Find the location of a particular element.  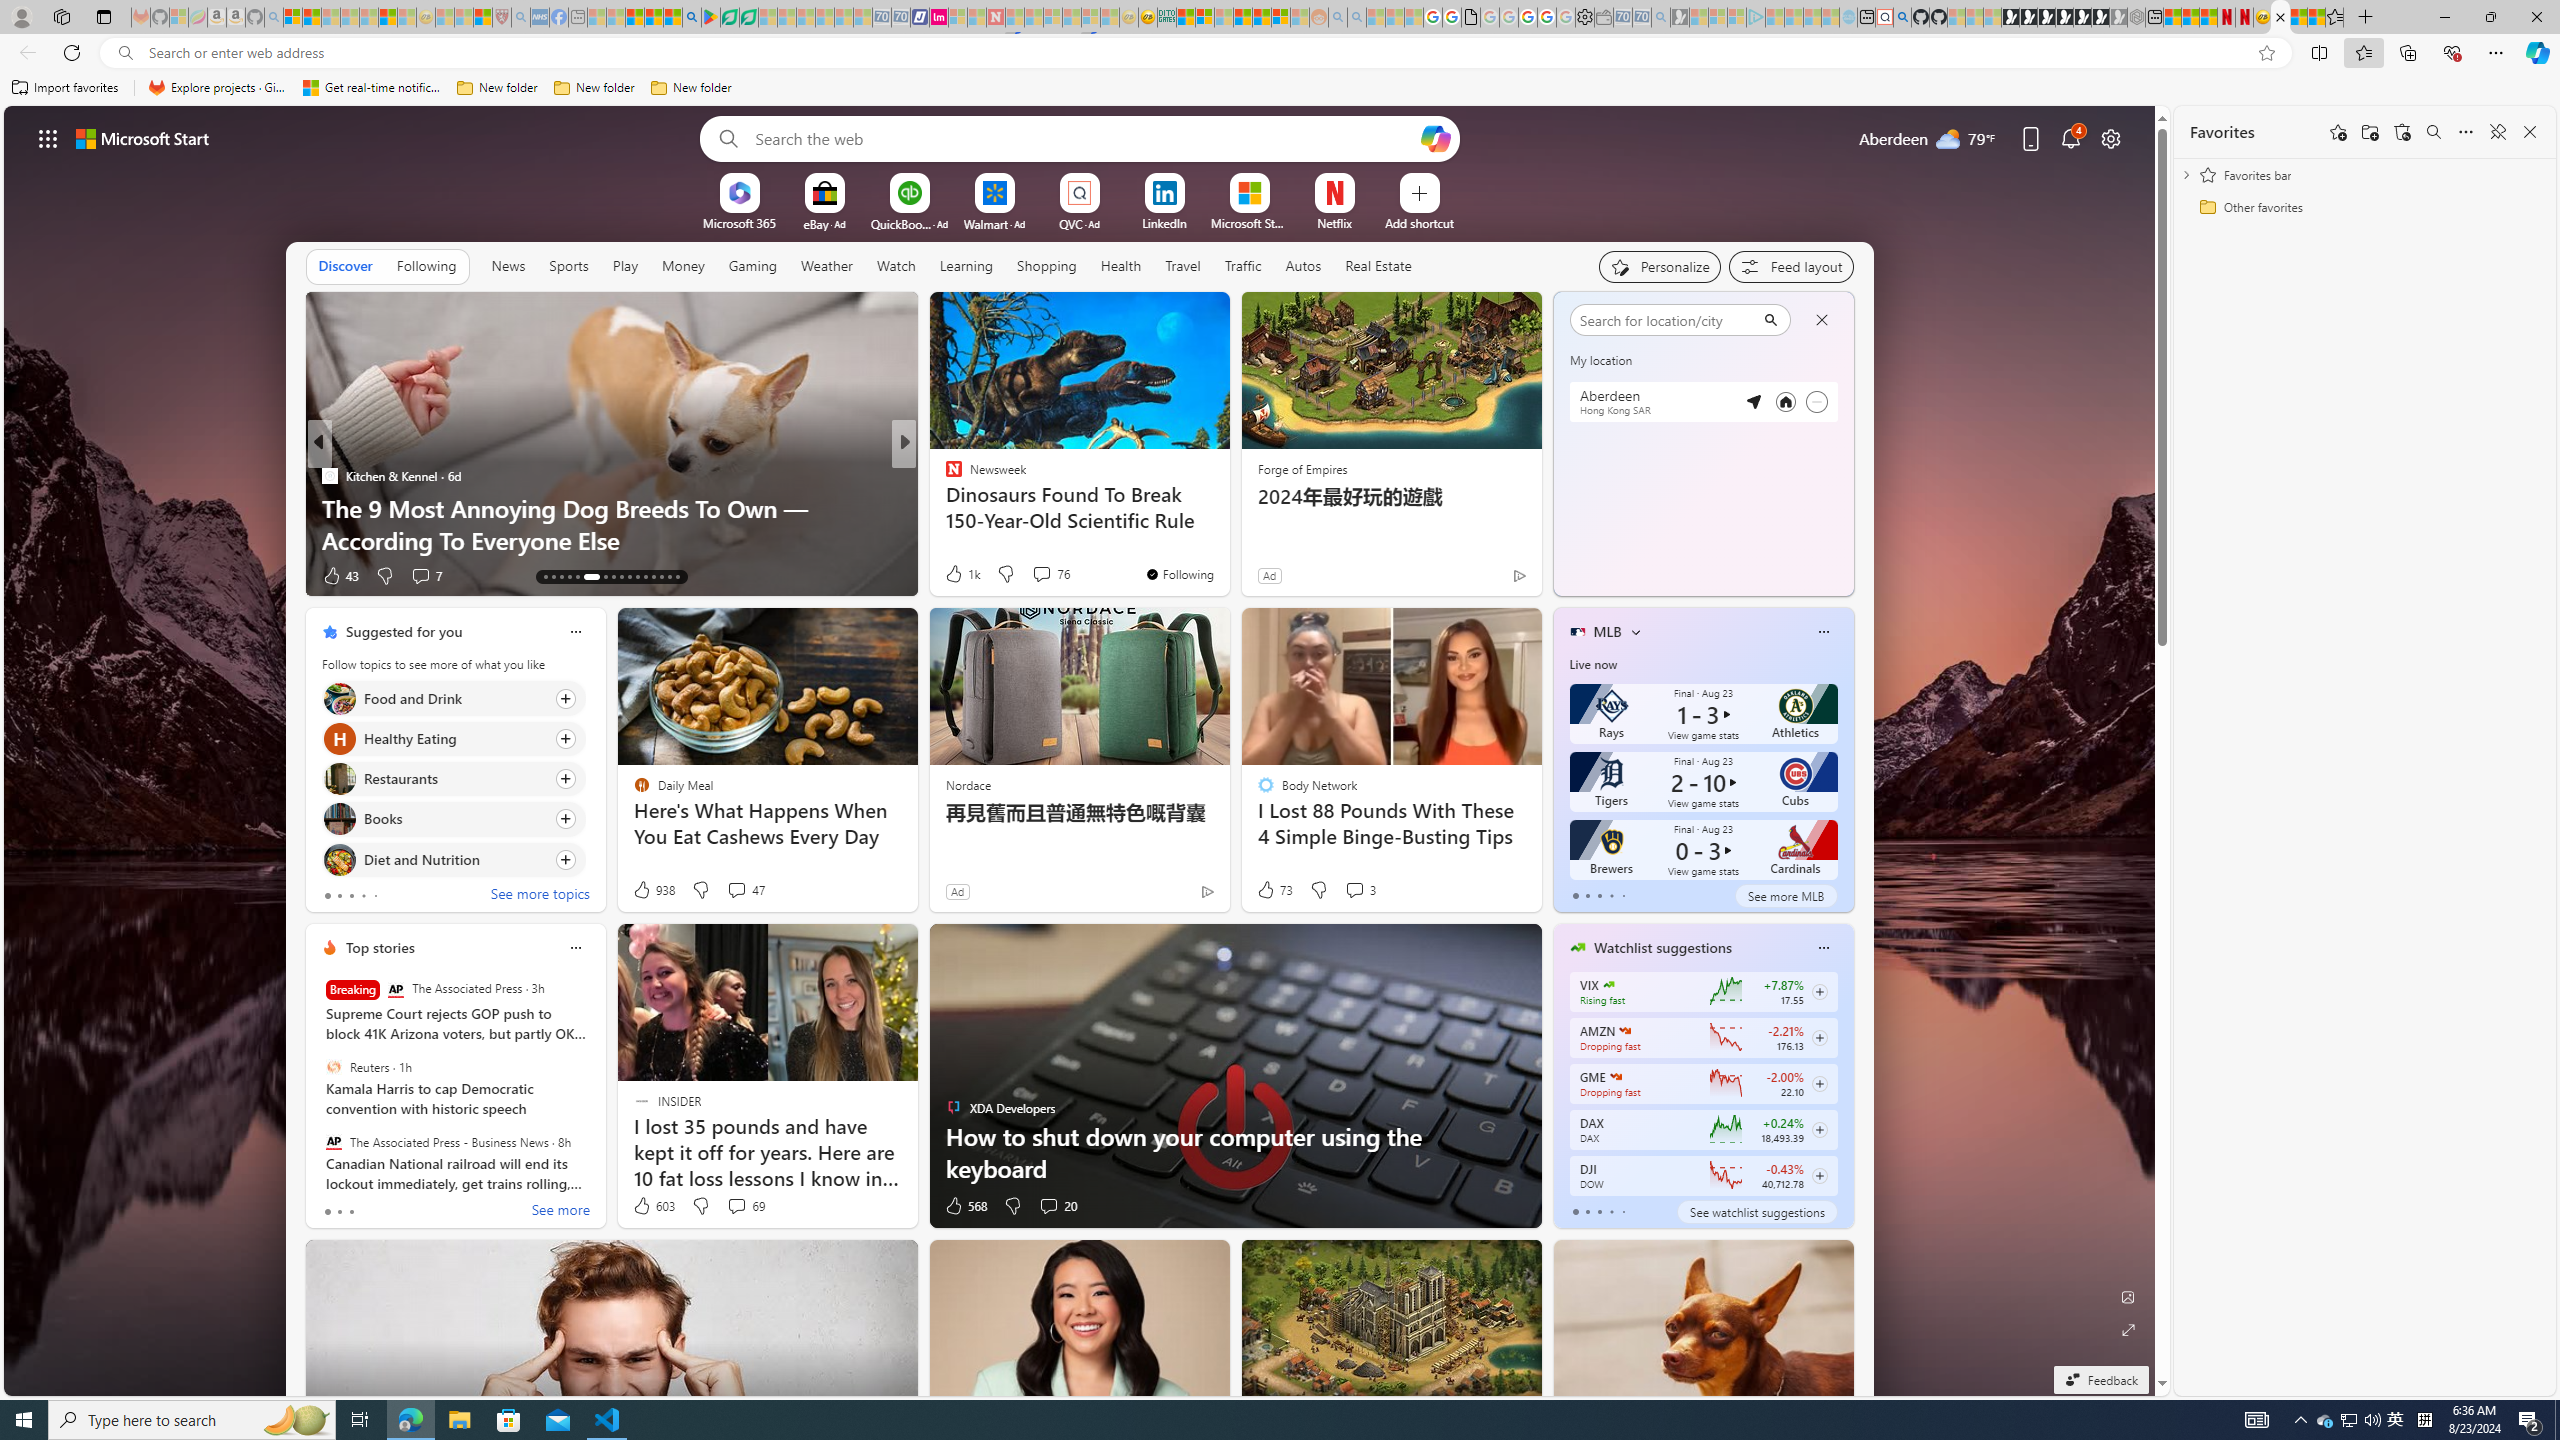

Expert Portfolios is located at coordinates (1244, 17).